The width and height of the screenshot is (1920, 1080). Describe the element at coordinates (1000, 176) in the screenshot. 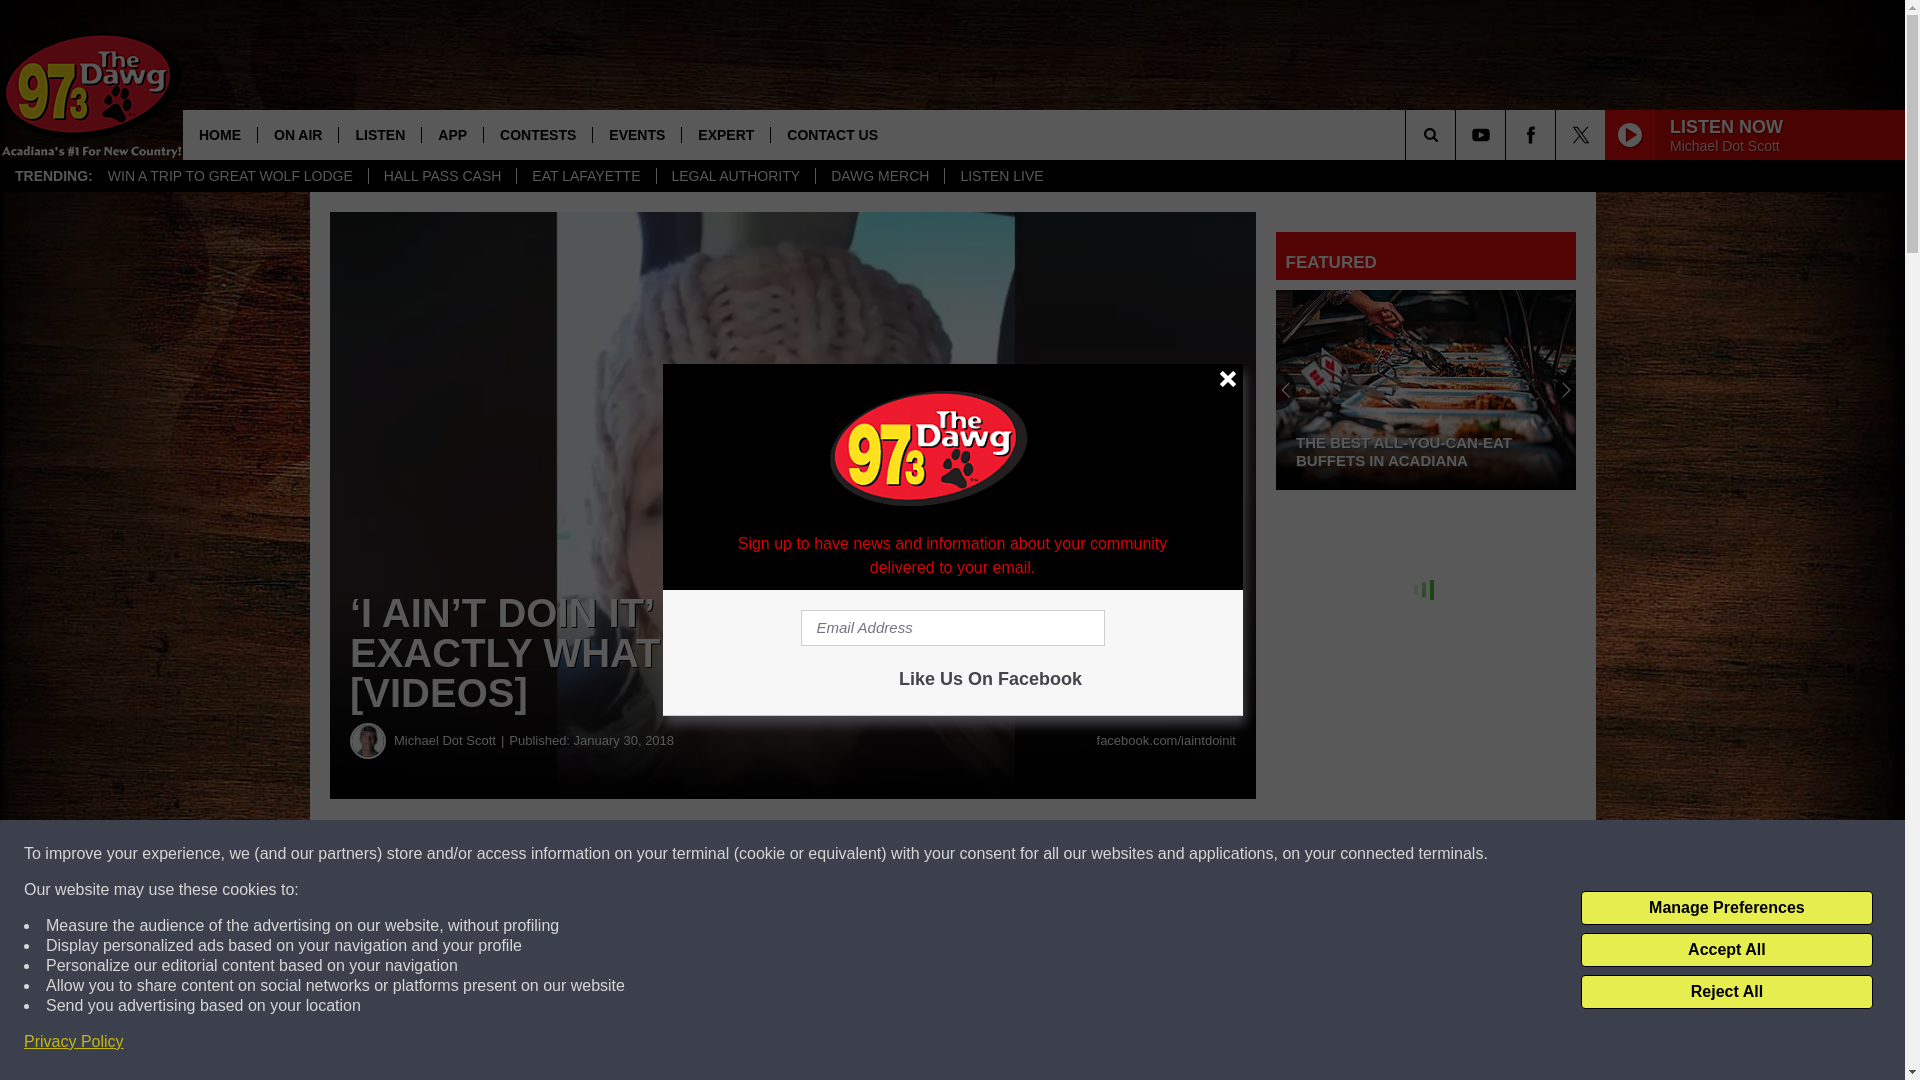

I see `LISTEN LIVE` at that location.